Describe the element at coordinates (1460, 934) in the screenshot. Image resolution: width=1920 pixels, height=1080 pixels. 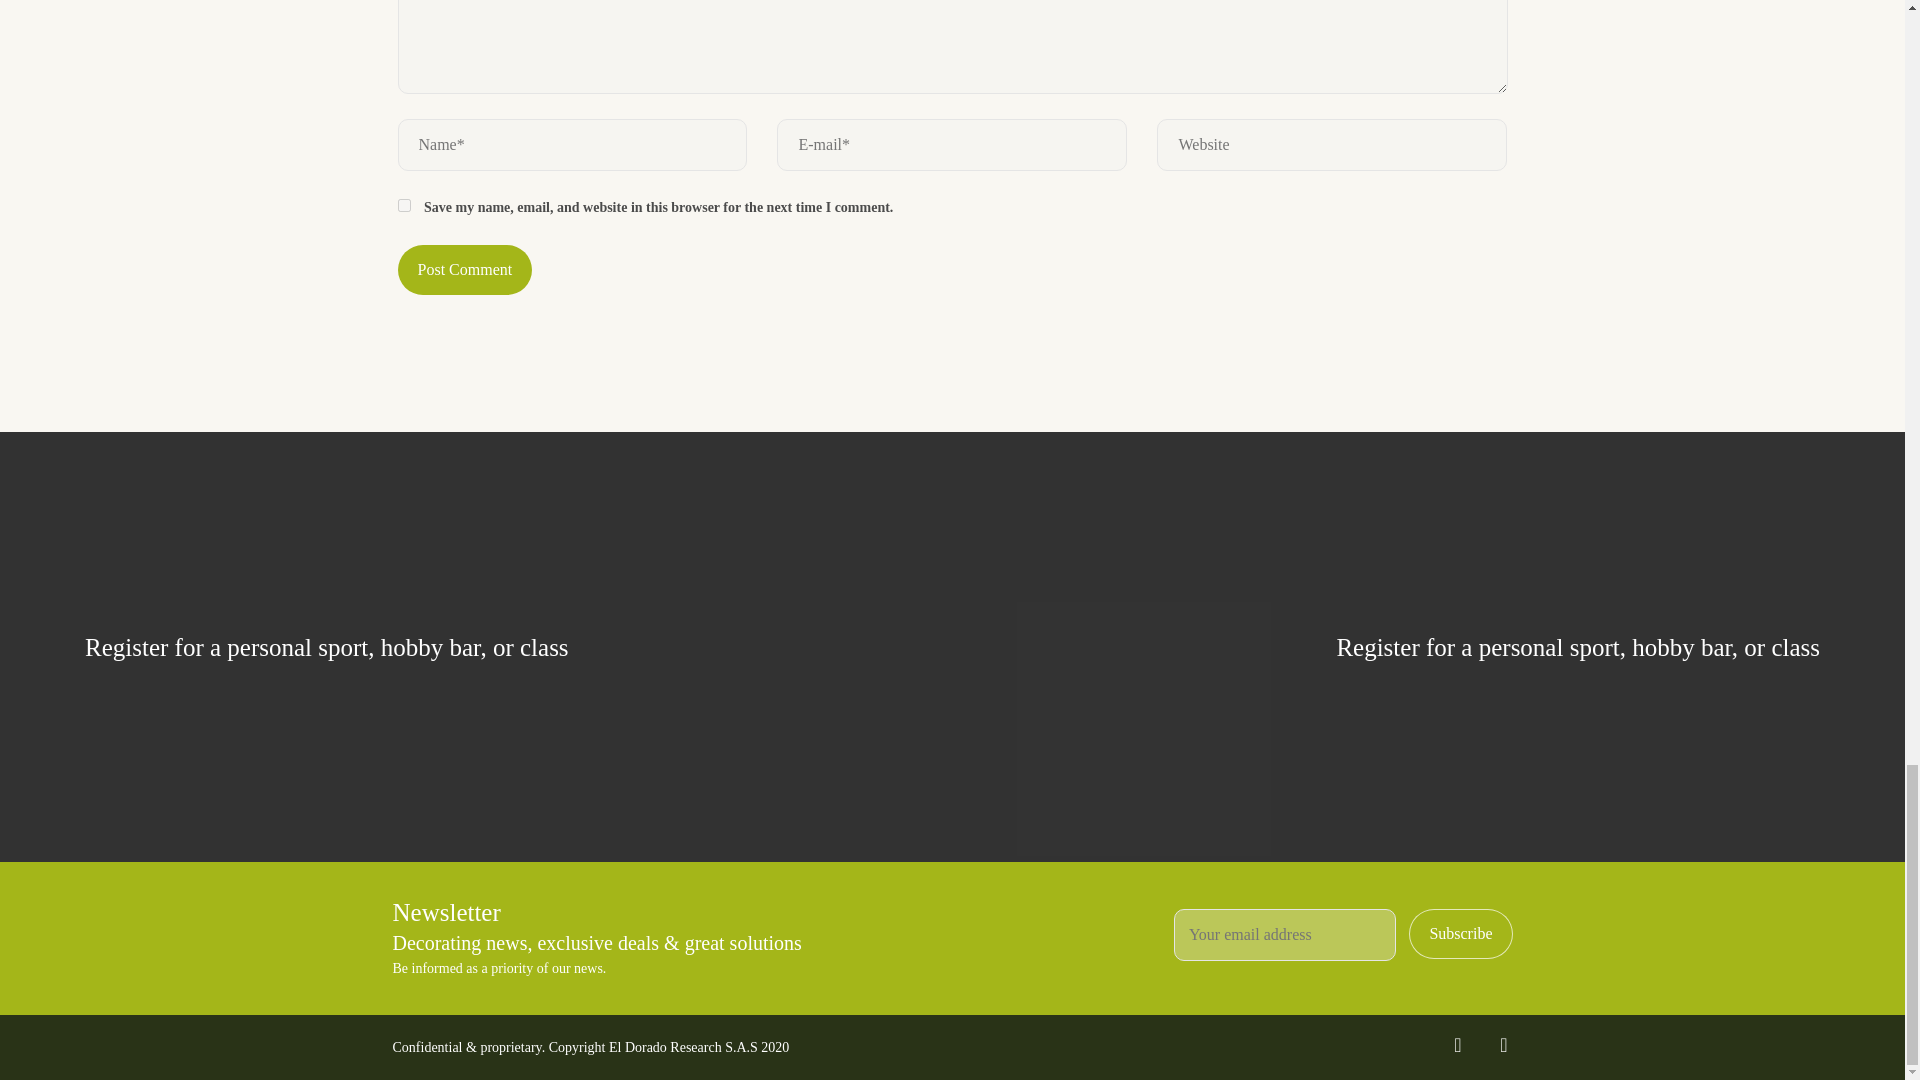
I see `Subscribe` at that location.